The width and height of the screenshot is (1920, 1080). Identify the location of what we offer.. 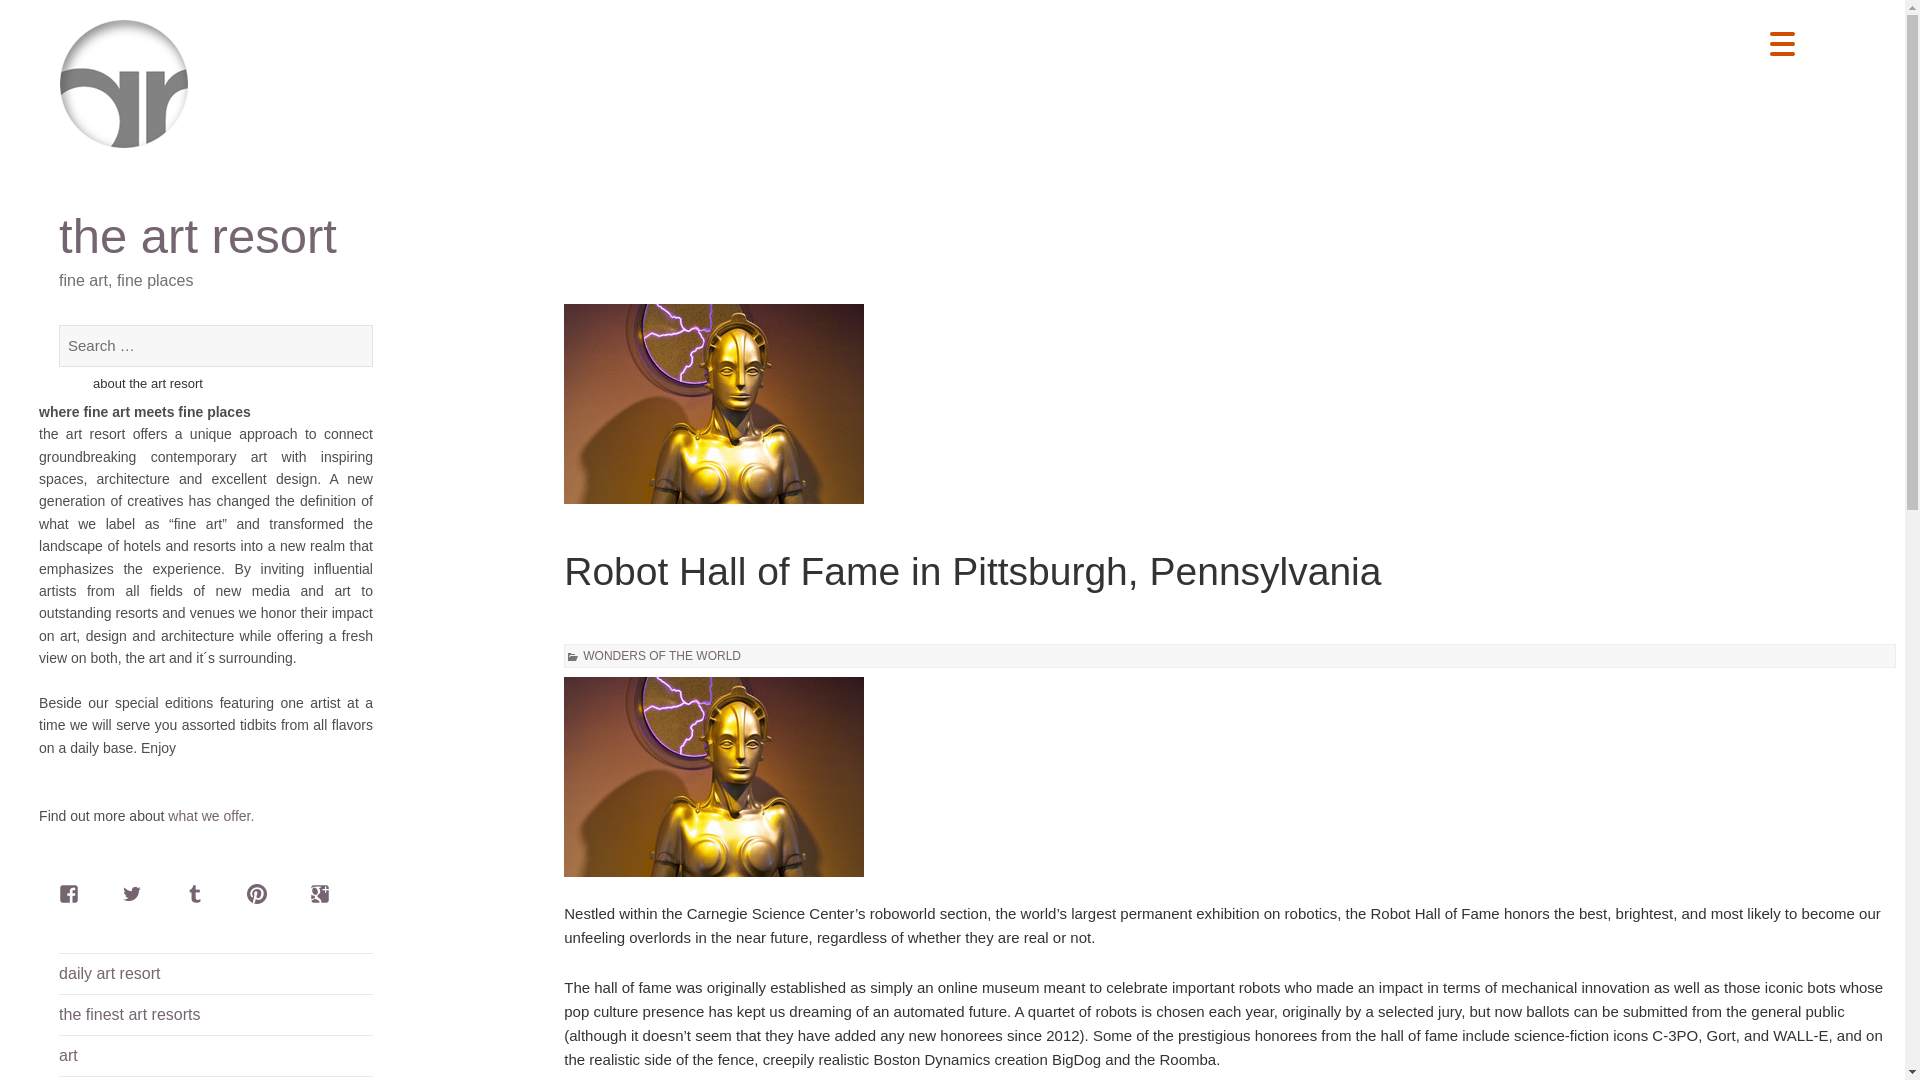
(210, 816).